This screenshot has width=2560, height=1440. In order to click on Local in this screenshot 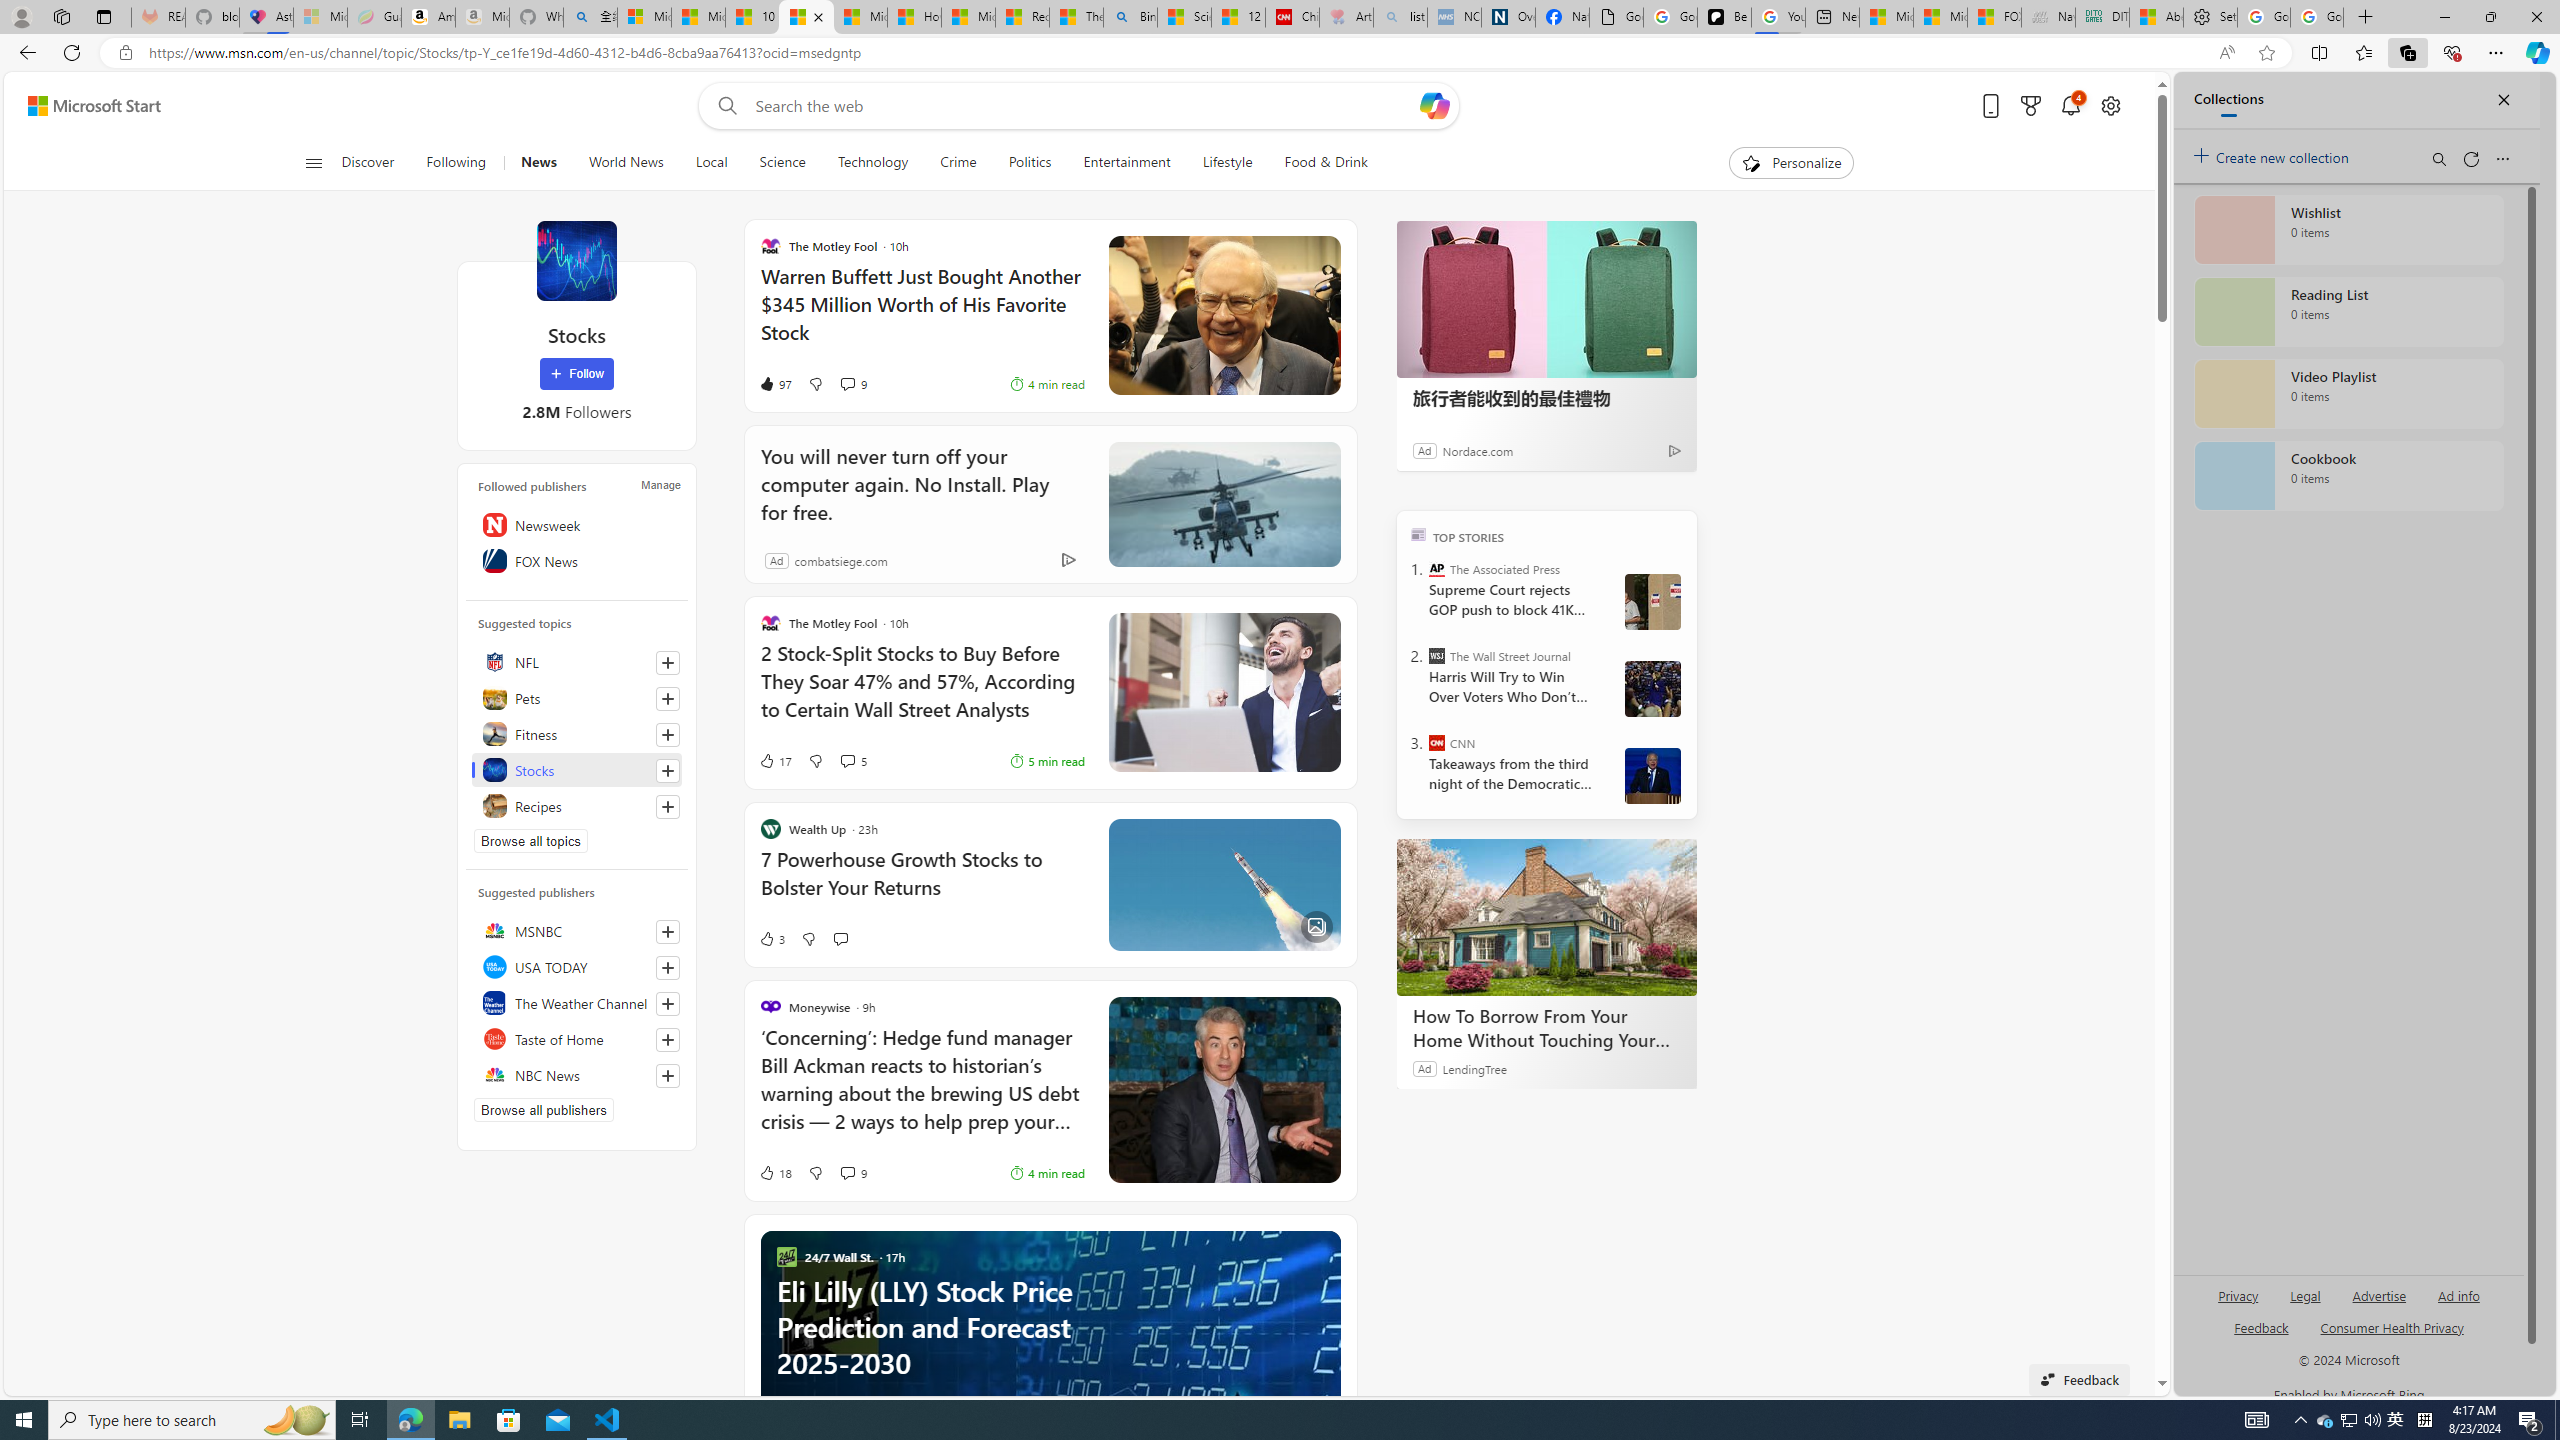, I will do `click(710, 163)`.